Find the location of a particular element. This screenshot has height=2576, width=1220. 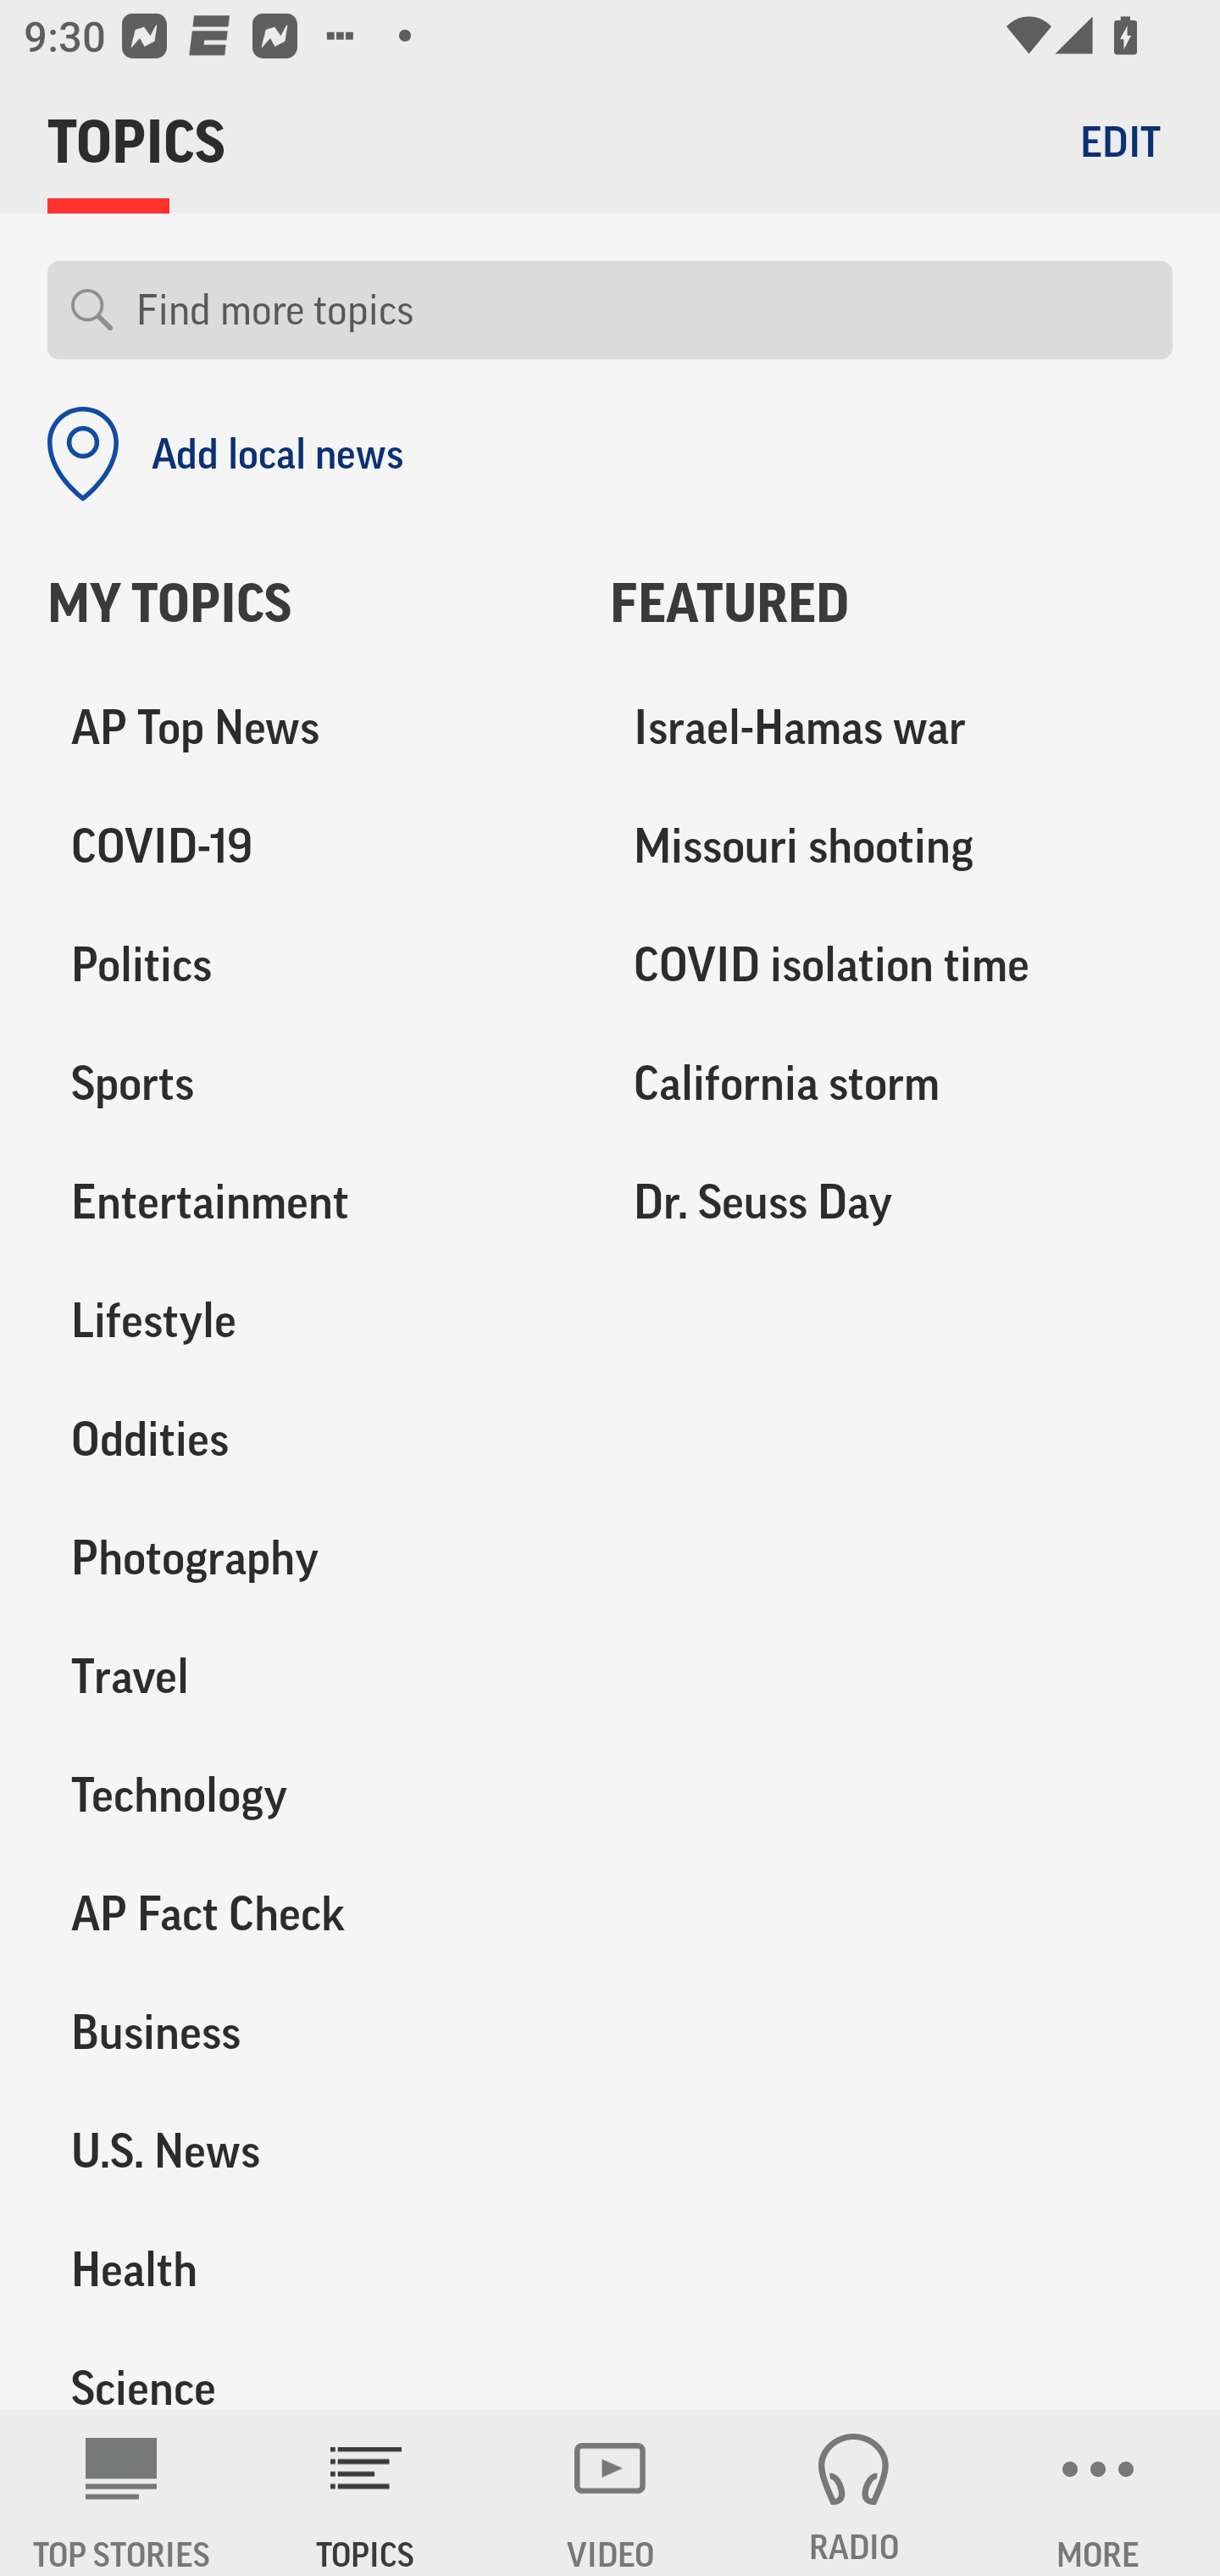

Travel is located at coordinates (305, 1676).